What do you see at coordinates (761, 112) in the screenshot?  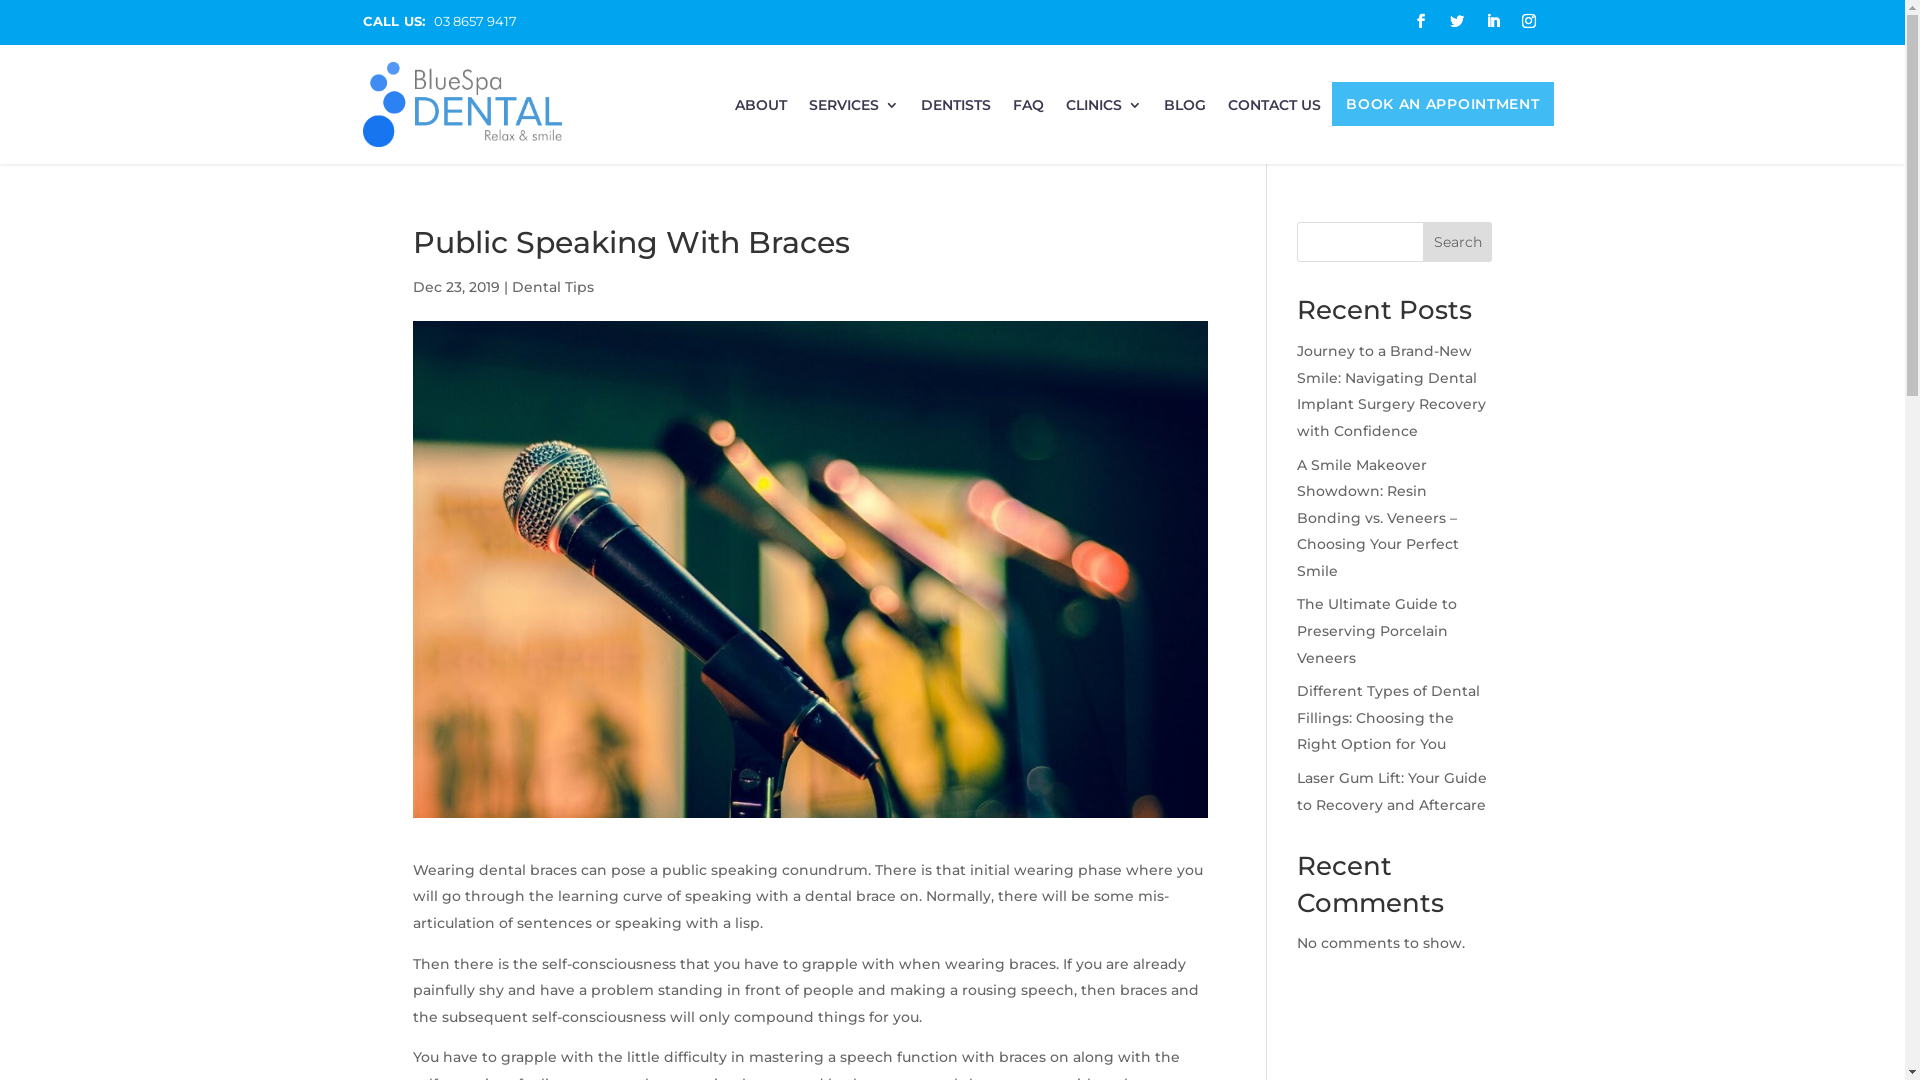 I see `ABOUT` at bounding box center [761, 112].